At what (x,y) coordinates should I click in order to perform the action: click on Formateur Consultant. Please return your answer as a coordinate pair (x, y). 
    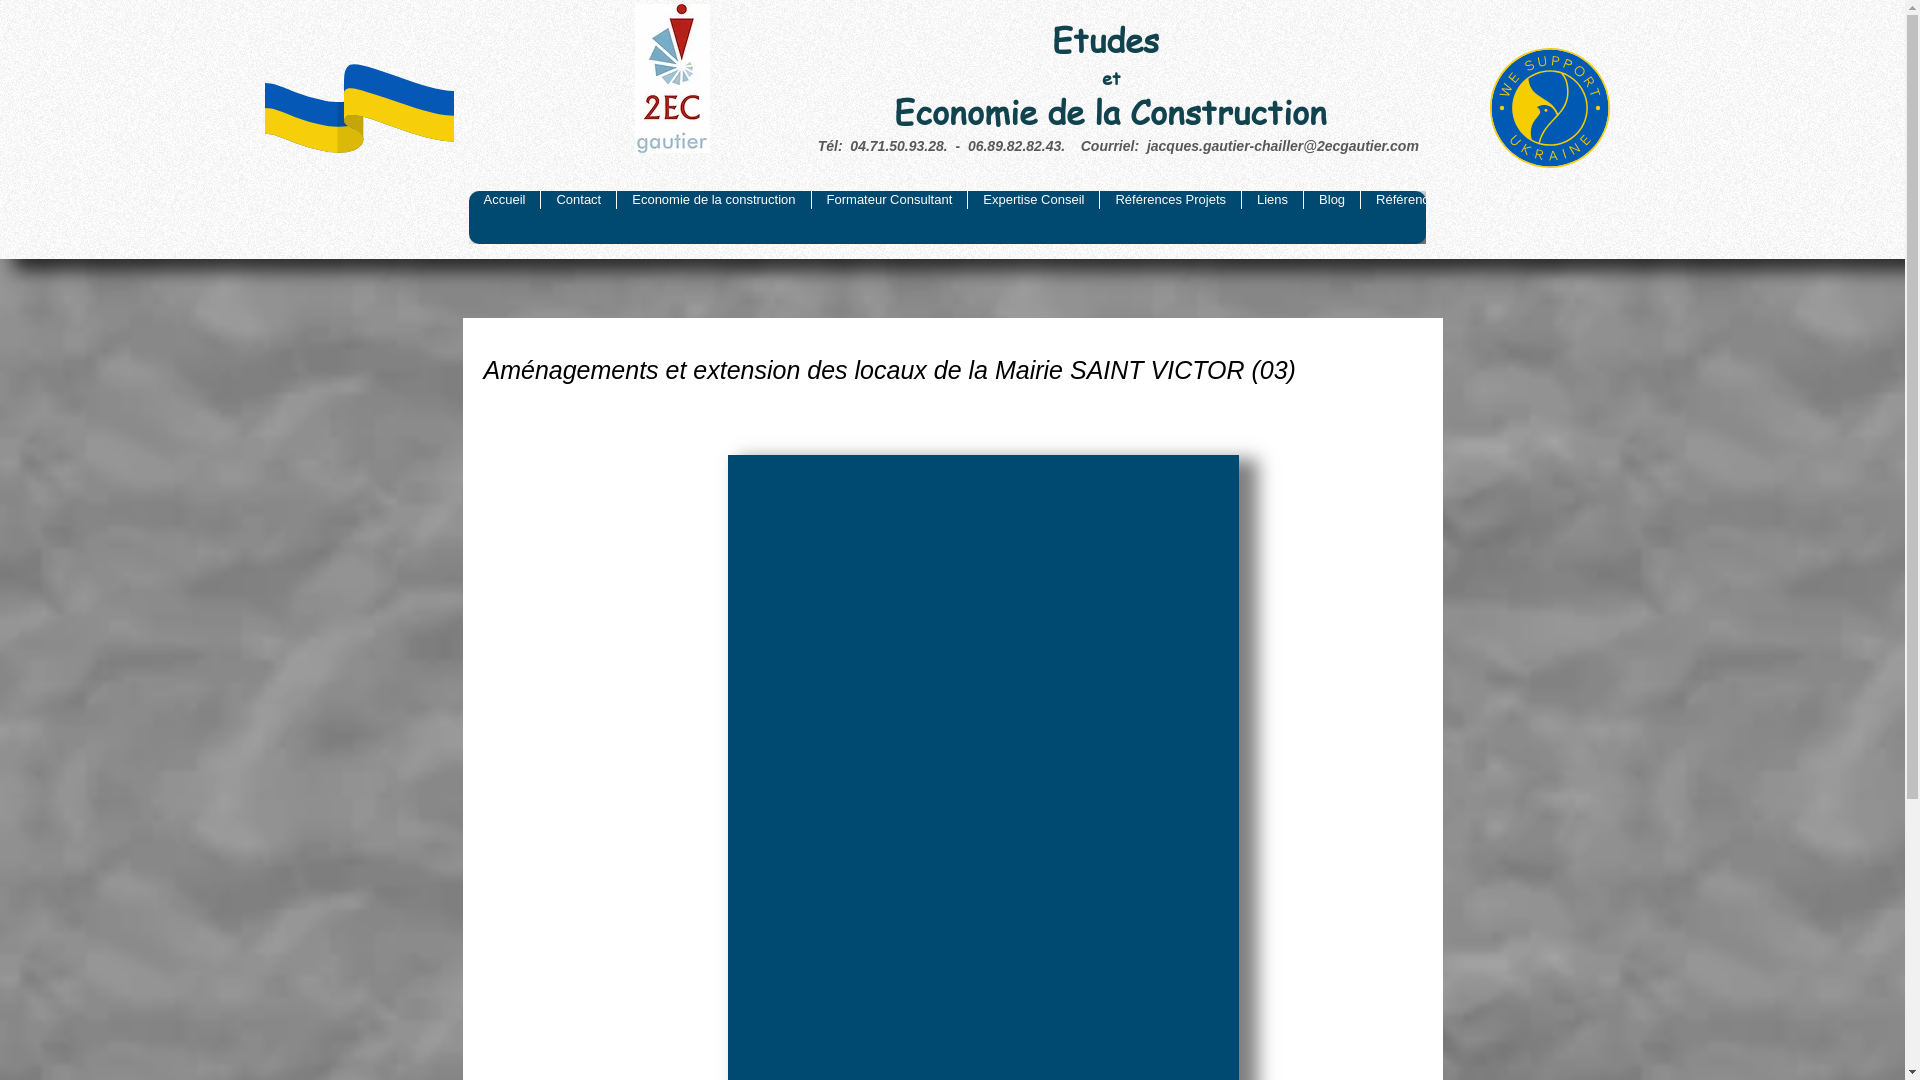
    Looking at the image, I should click on (890, 218).